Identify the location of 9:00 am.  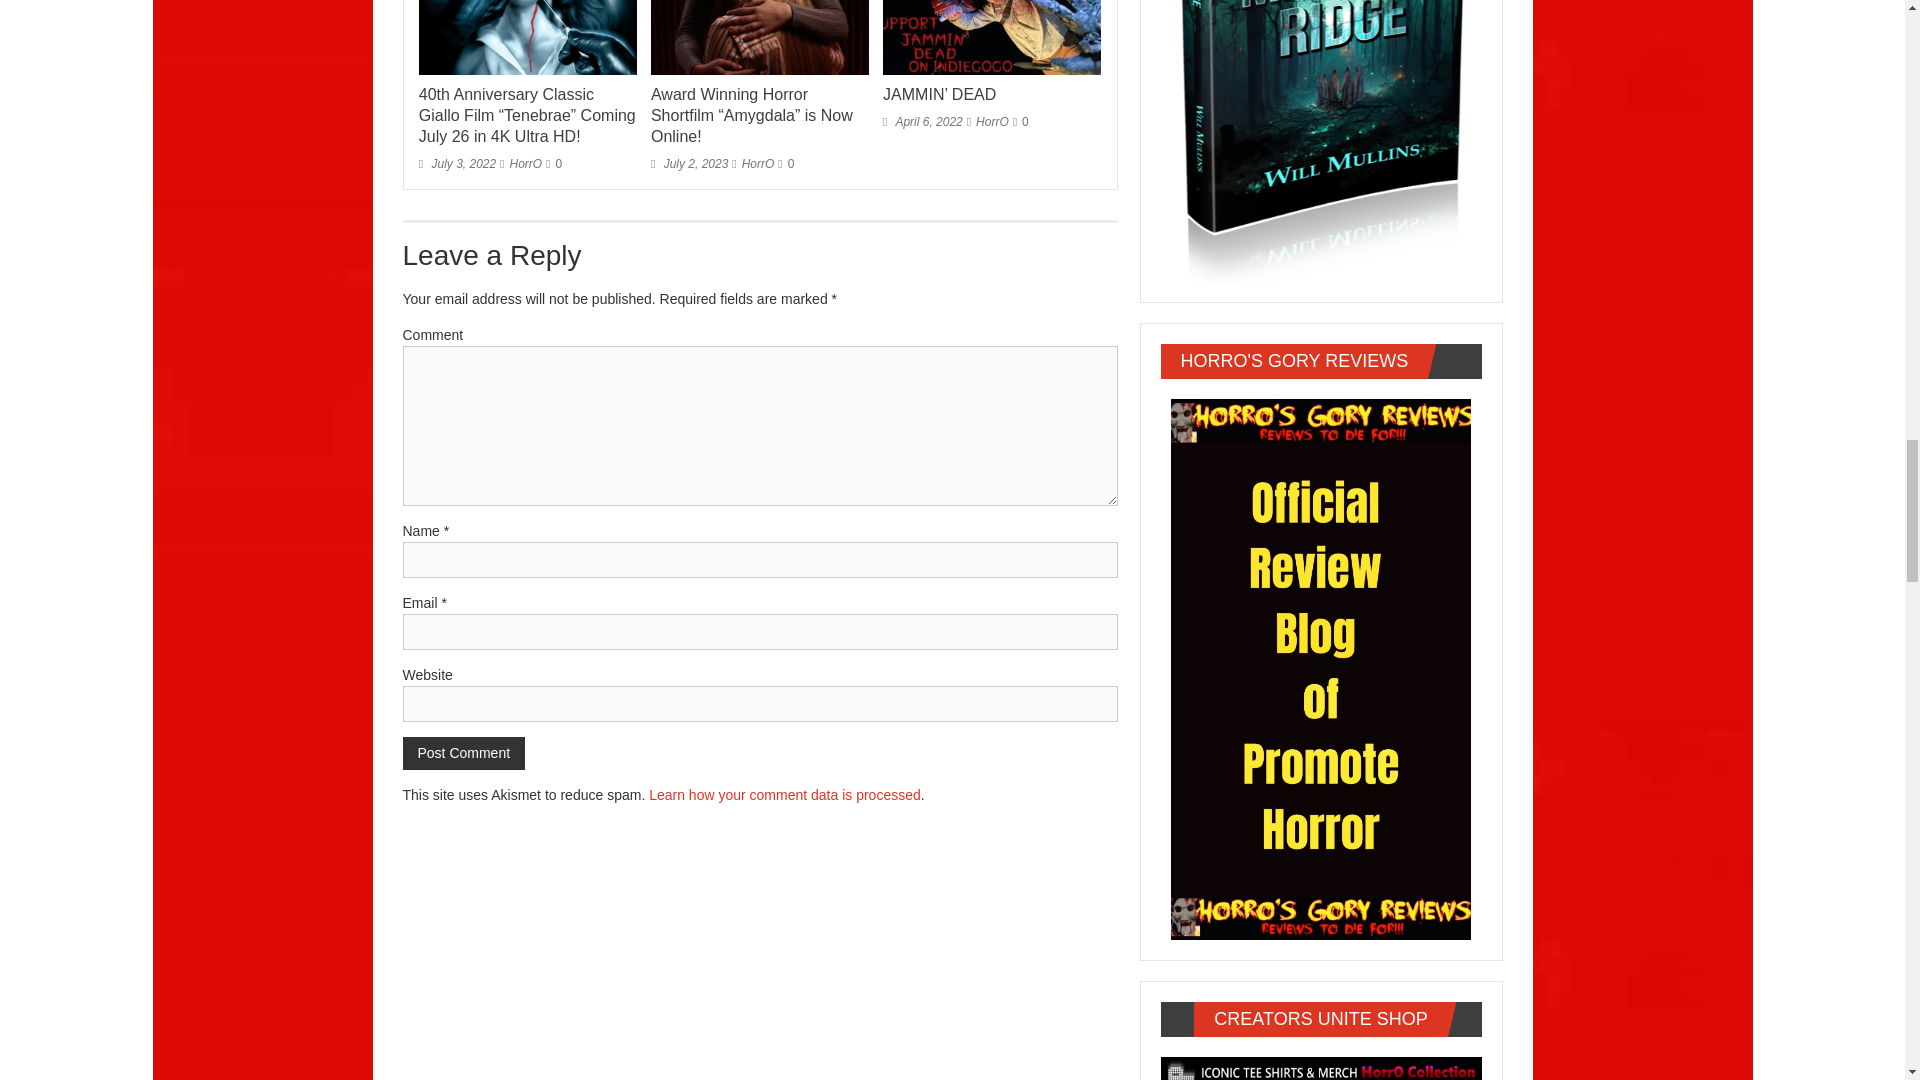
(456, 163).